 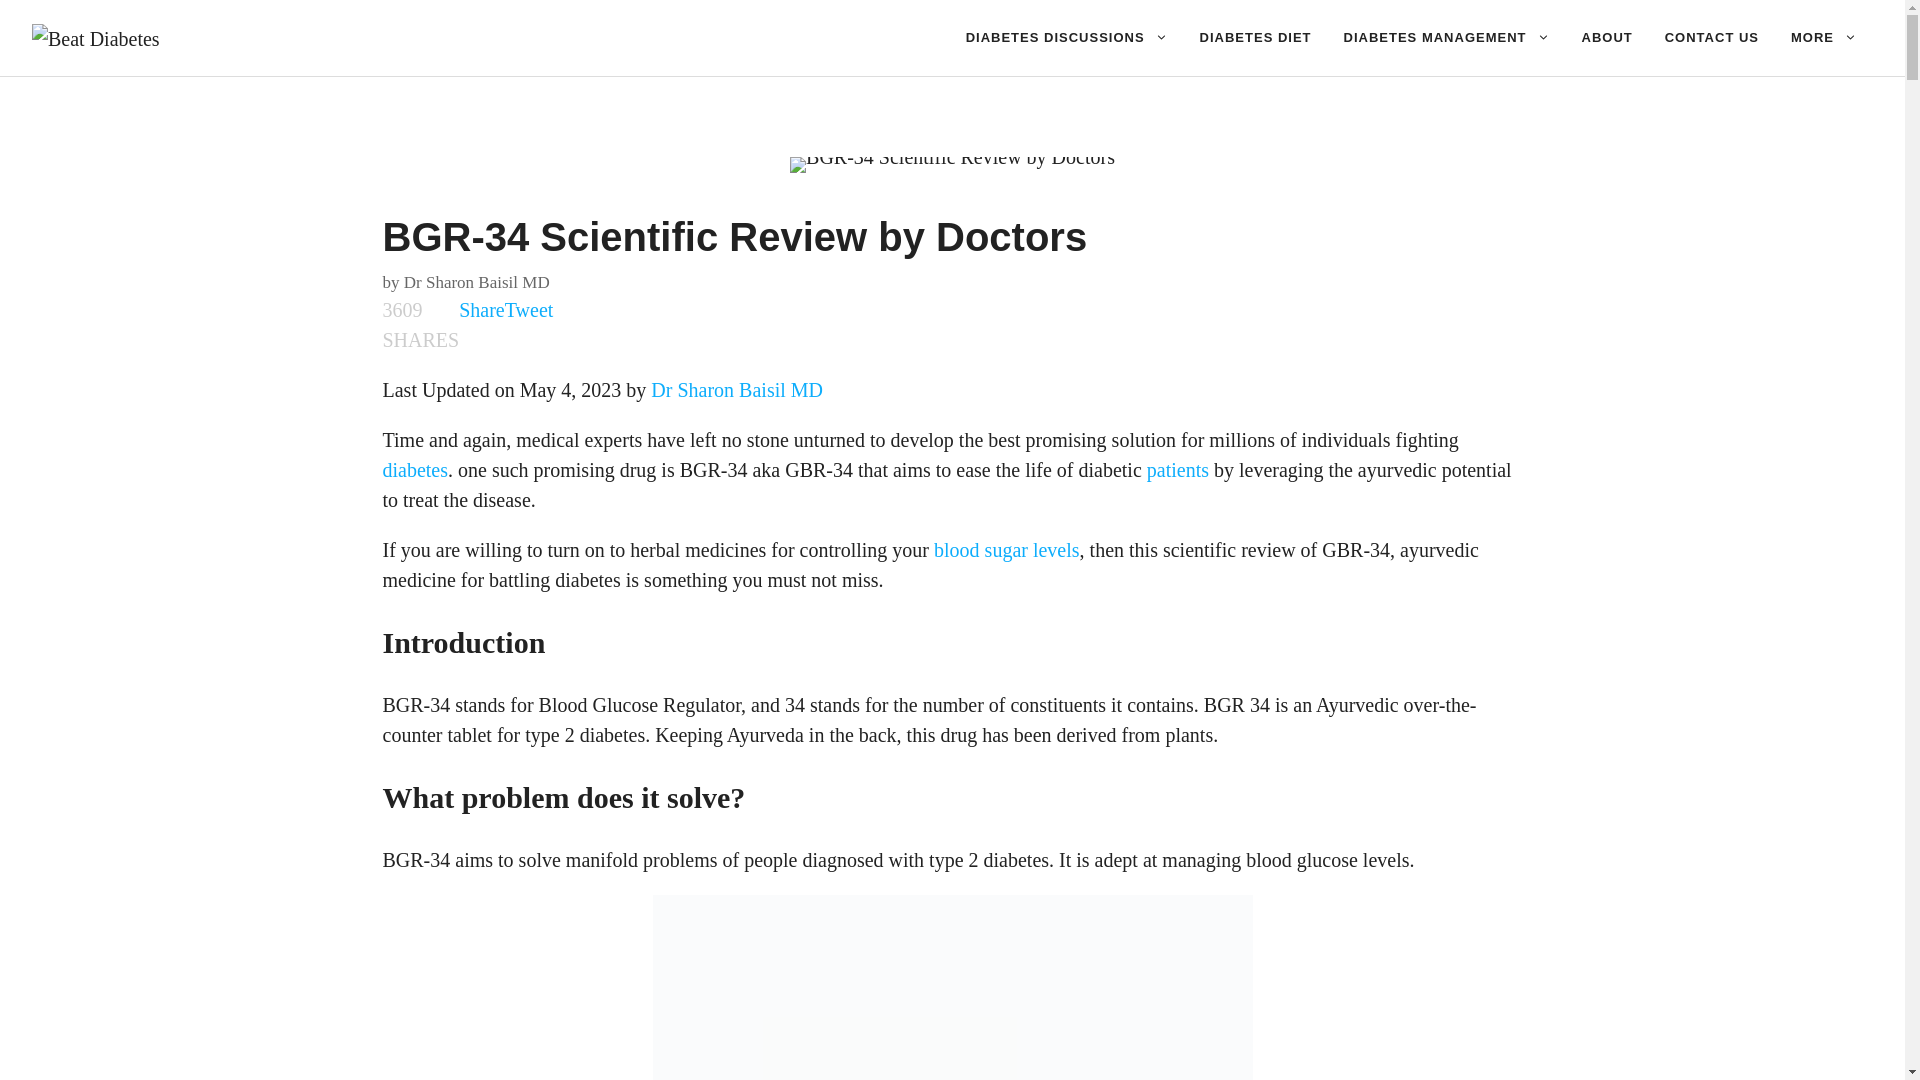 What do you see at coordinates (952, 164) in the screenshot?
I see `BGR-34 Scientific Review by Doctors 1` at bounding box center [952, 164].